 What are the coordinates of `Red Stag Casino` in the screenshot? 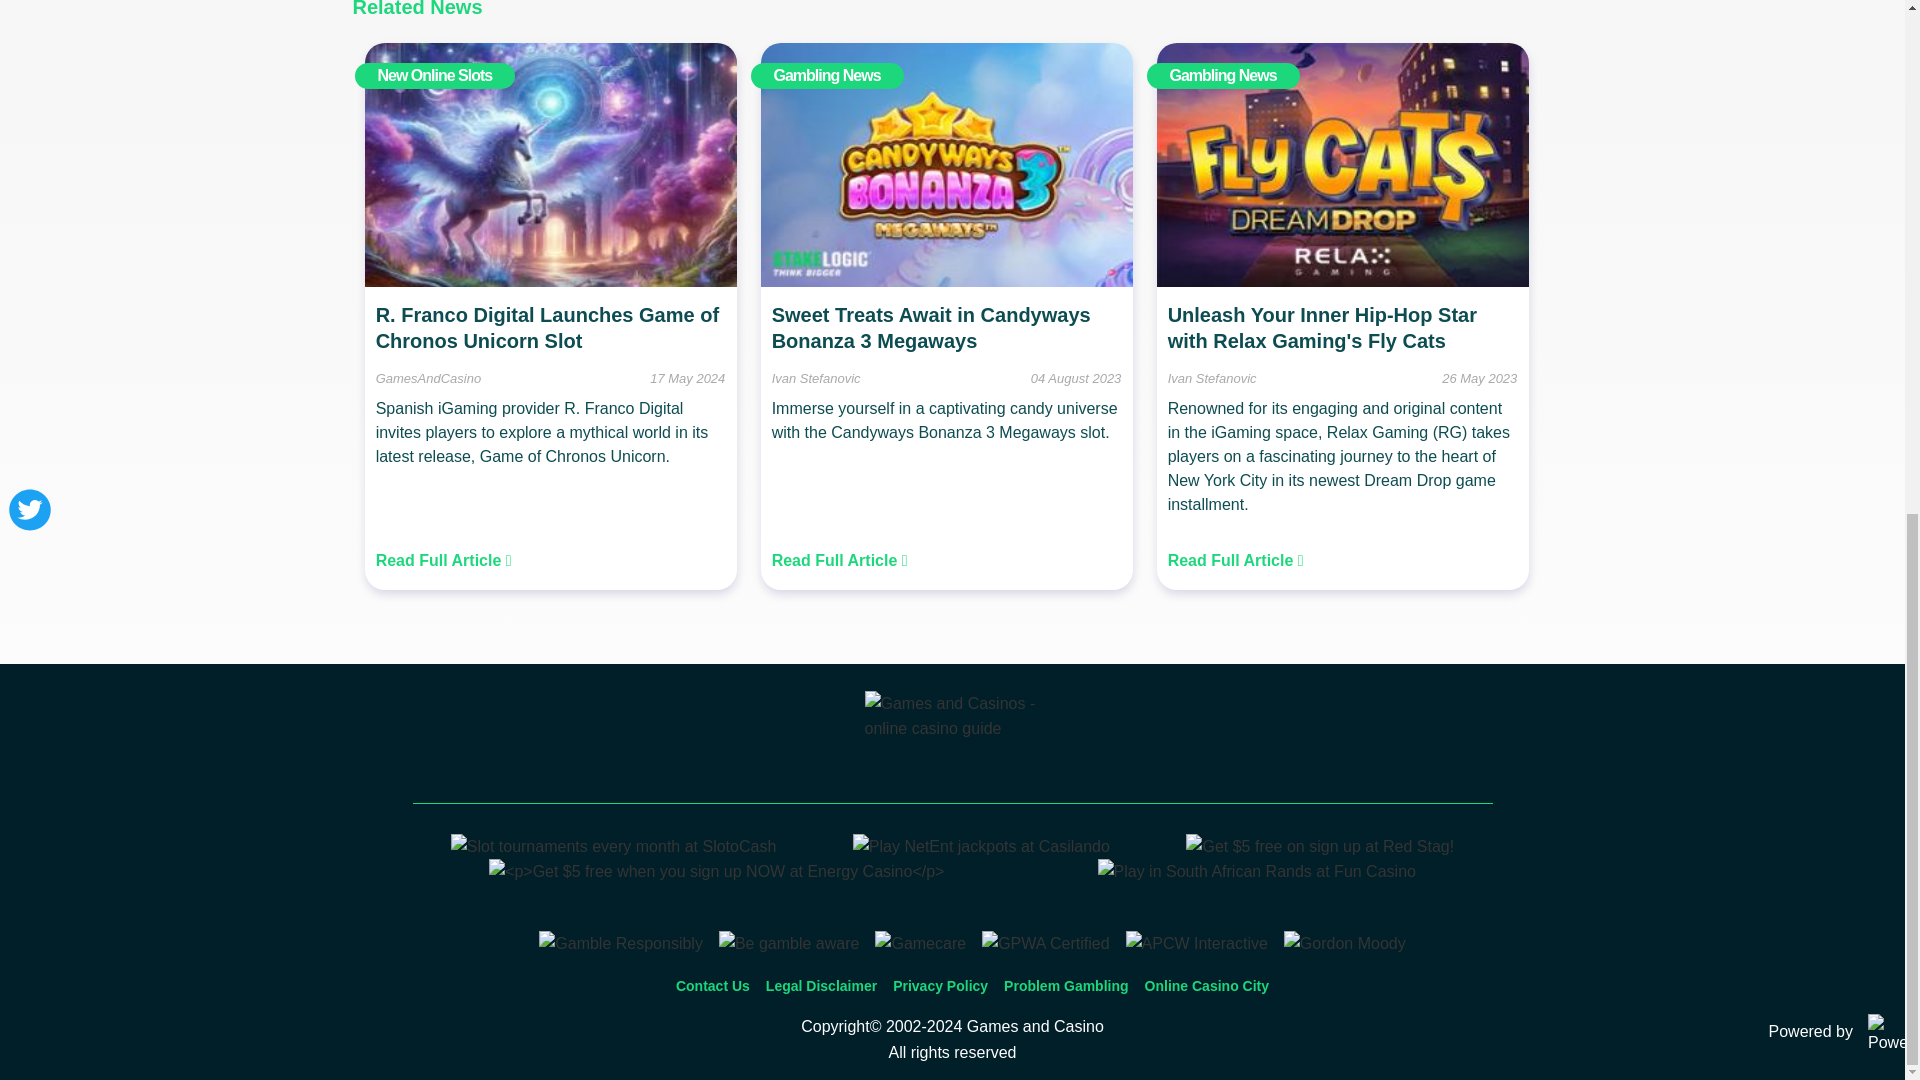 It's located at (1320, 846).